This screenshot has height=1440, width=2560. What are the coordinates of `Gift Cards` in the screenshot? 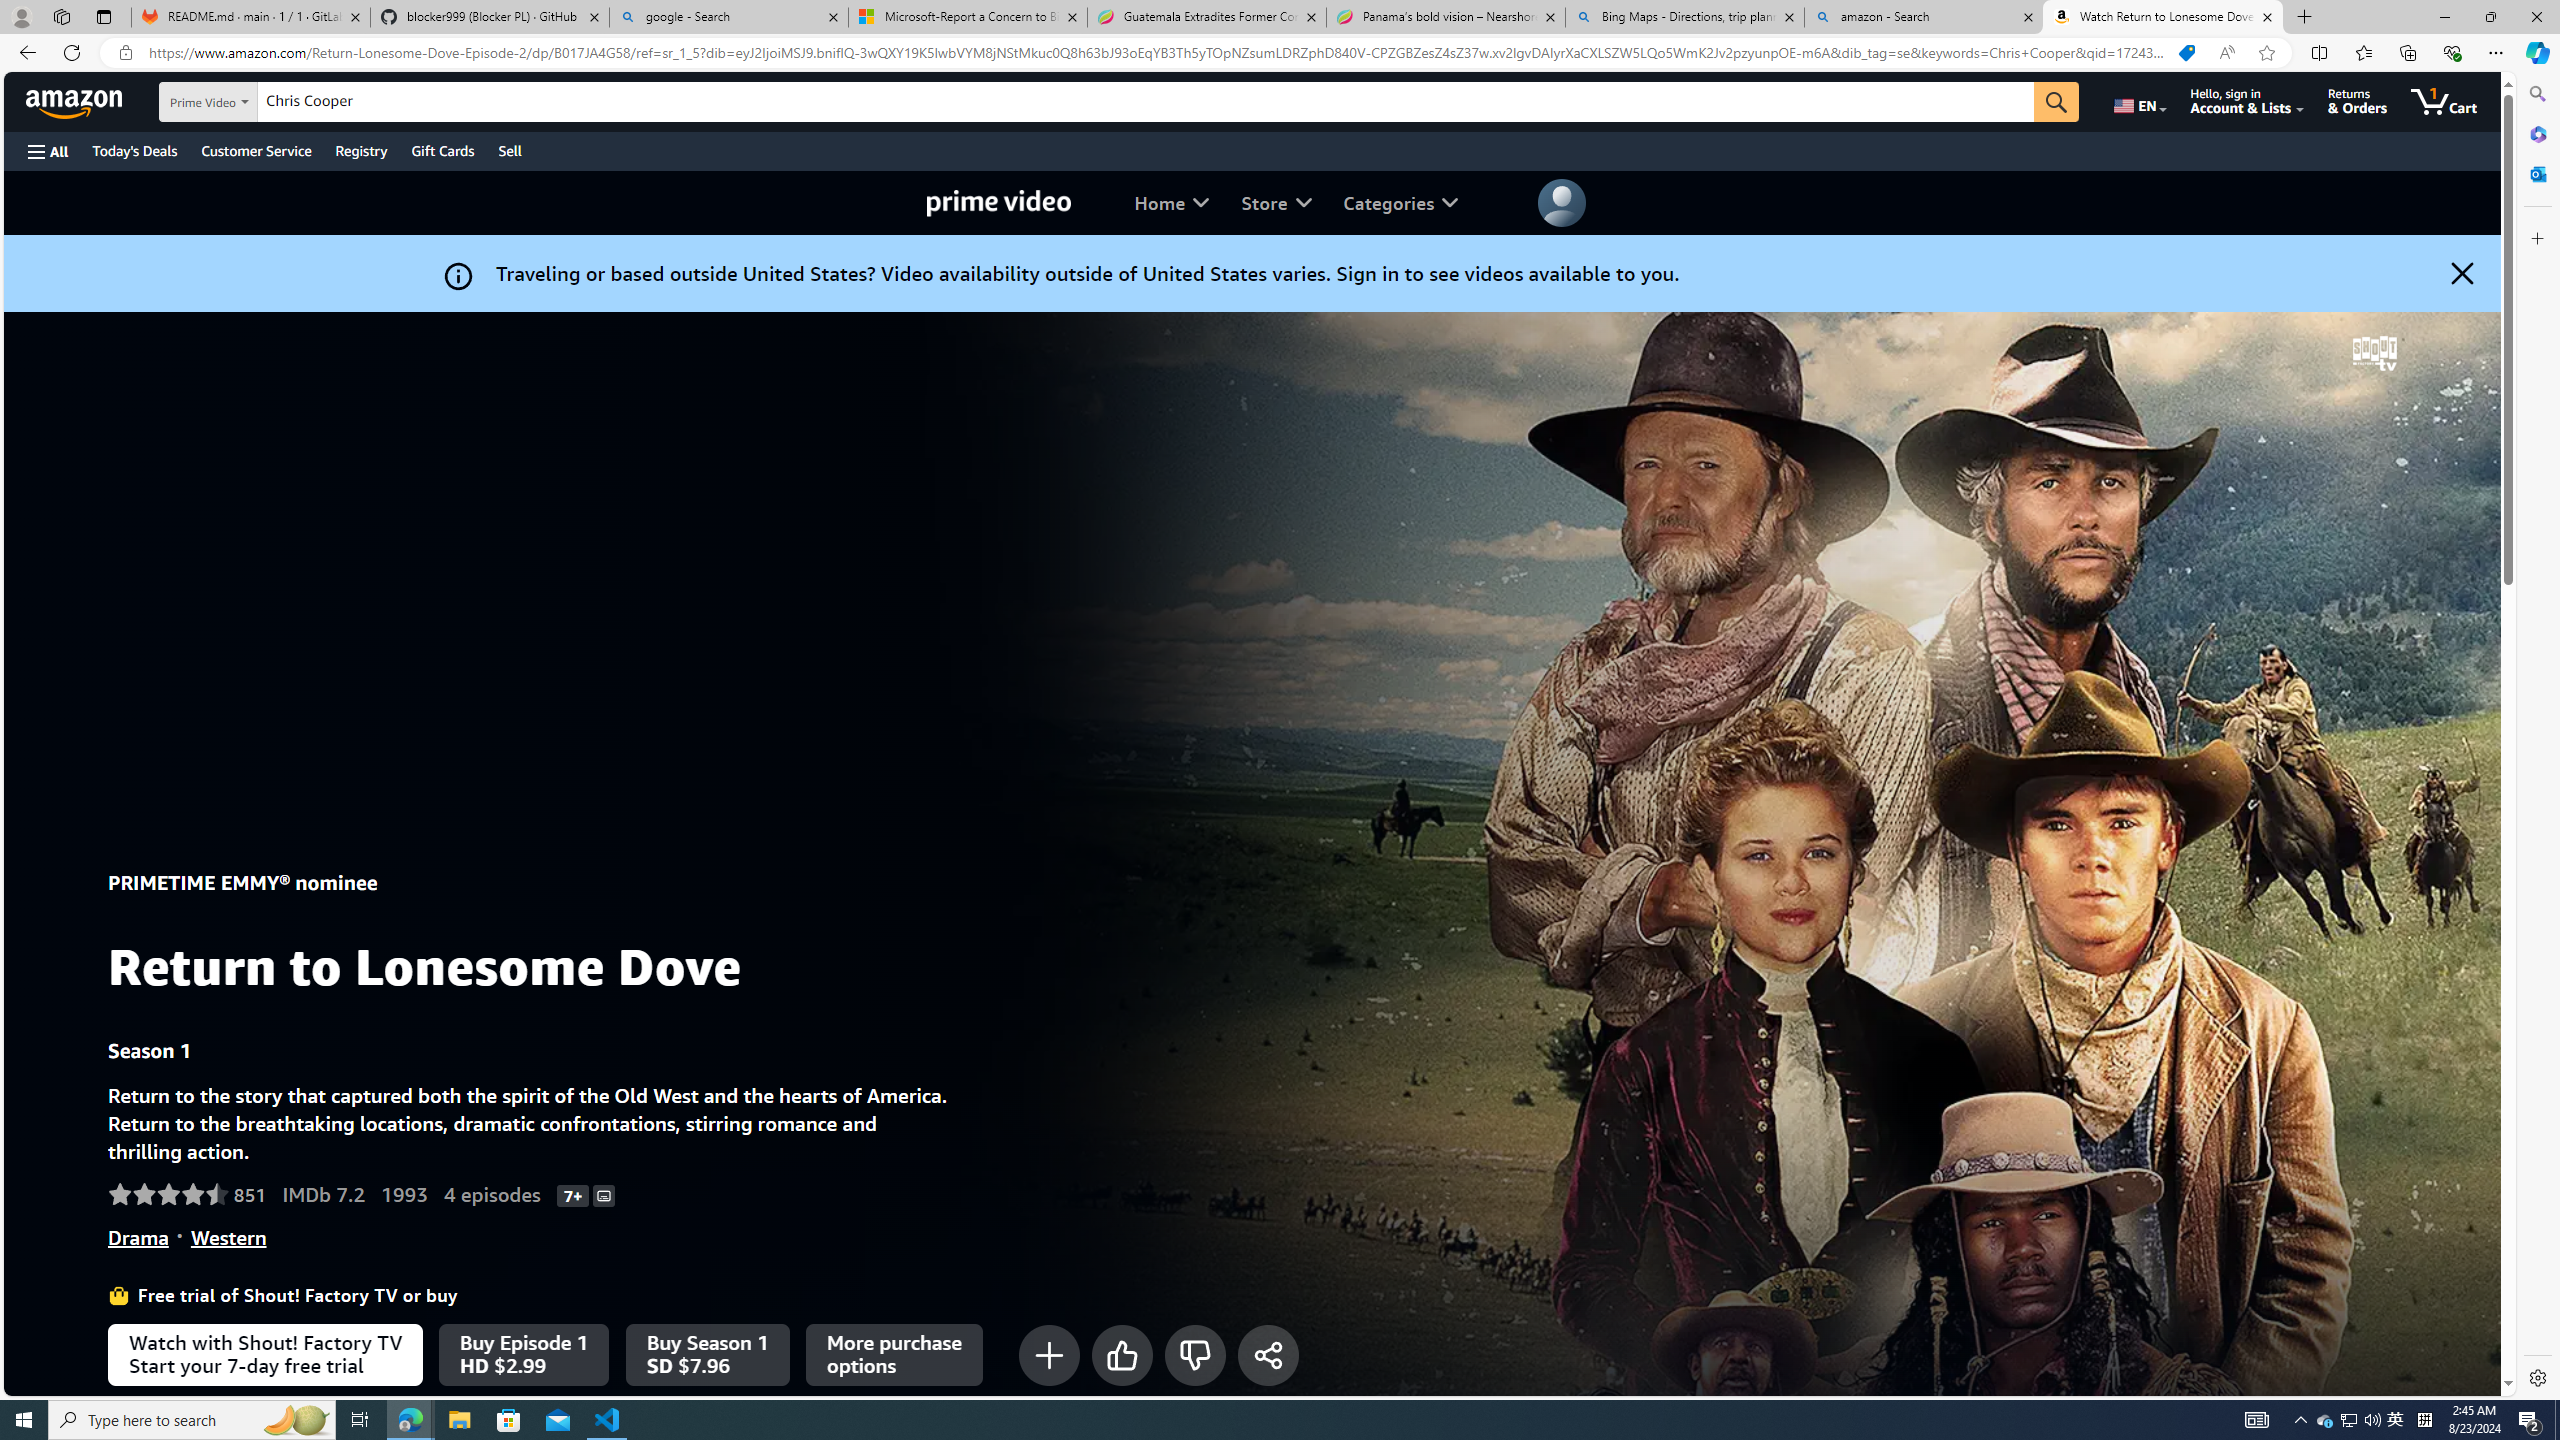 It's located at (442, 150).